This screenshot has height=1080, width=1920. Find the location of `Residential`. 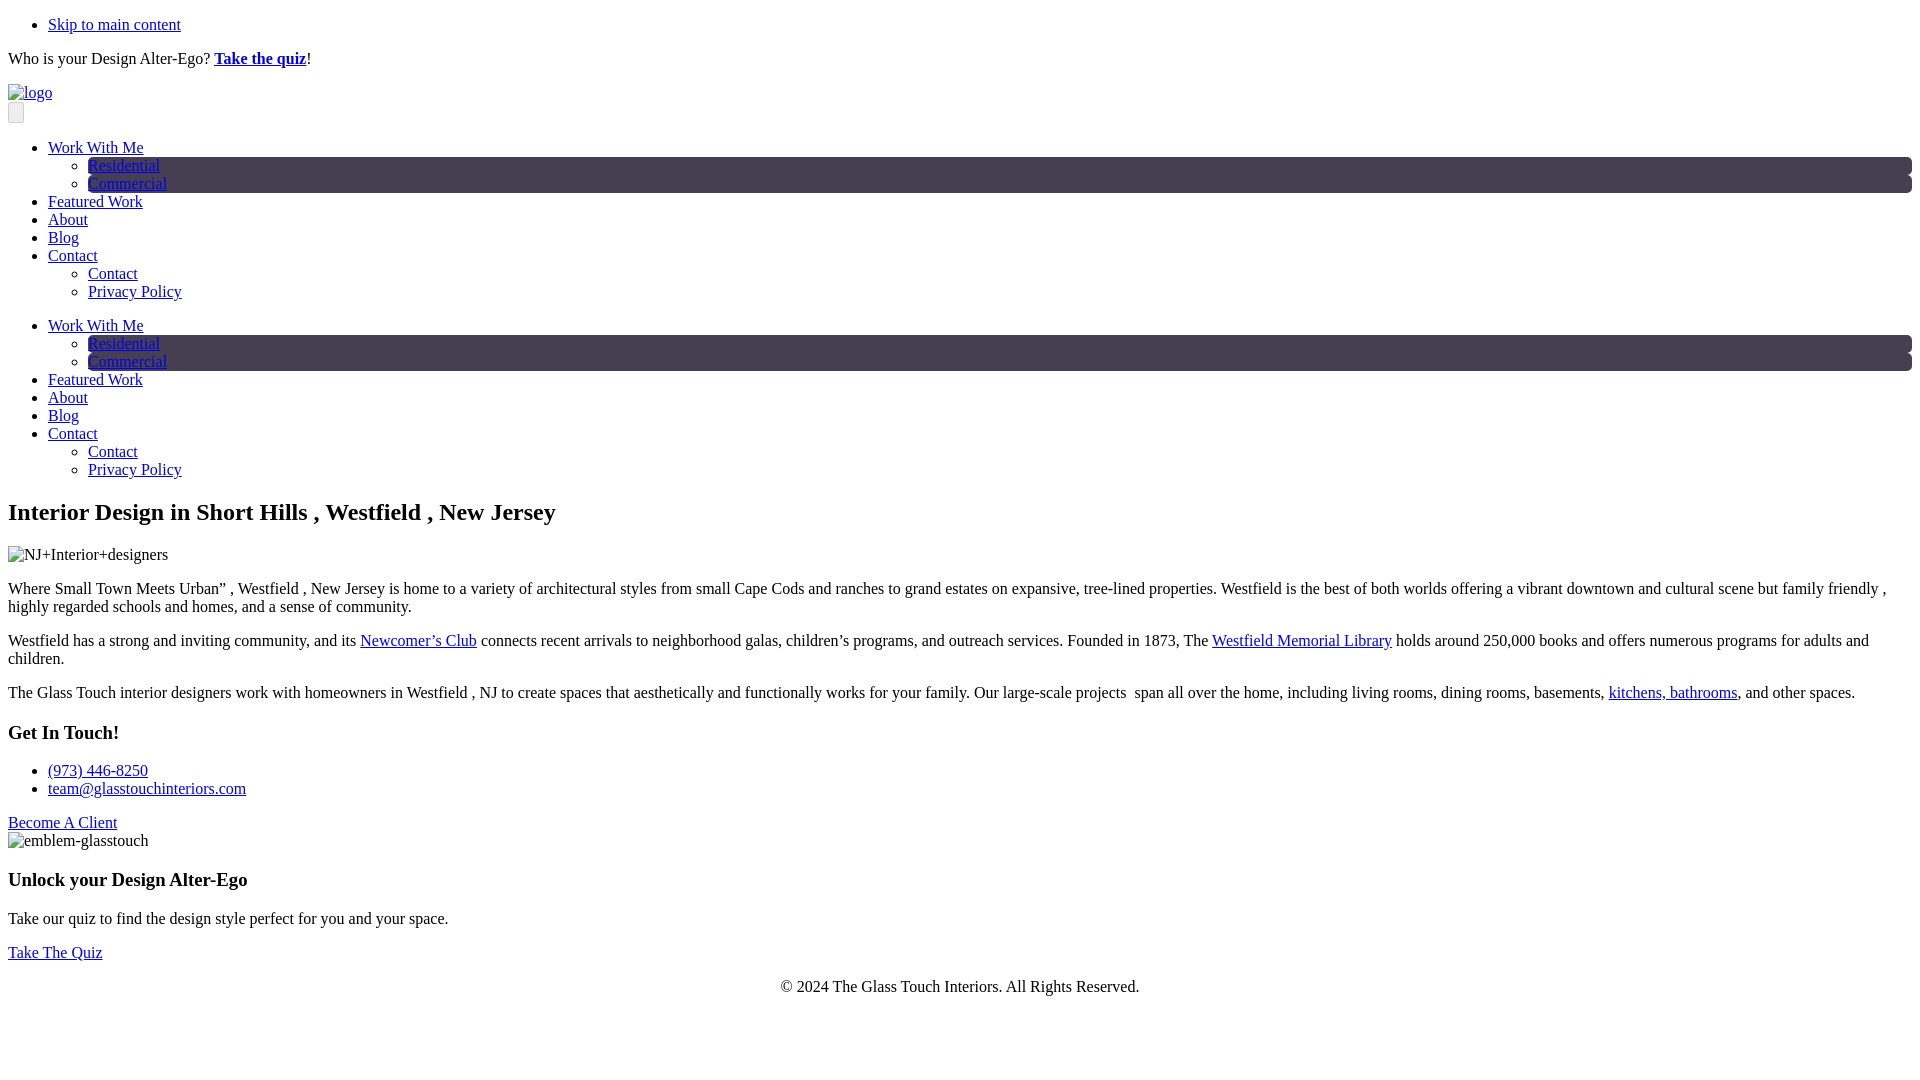

Residential is located at coordinates (124, 343).